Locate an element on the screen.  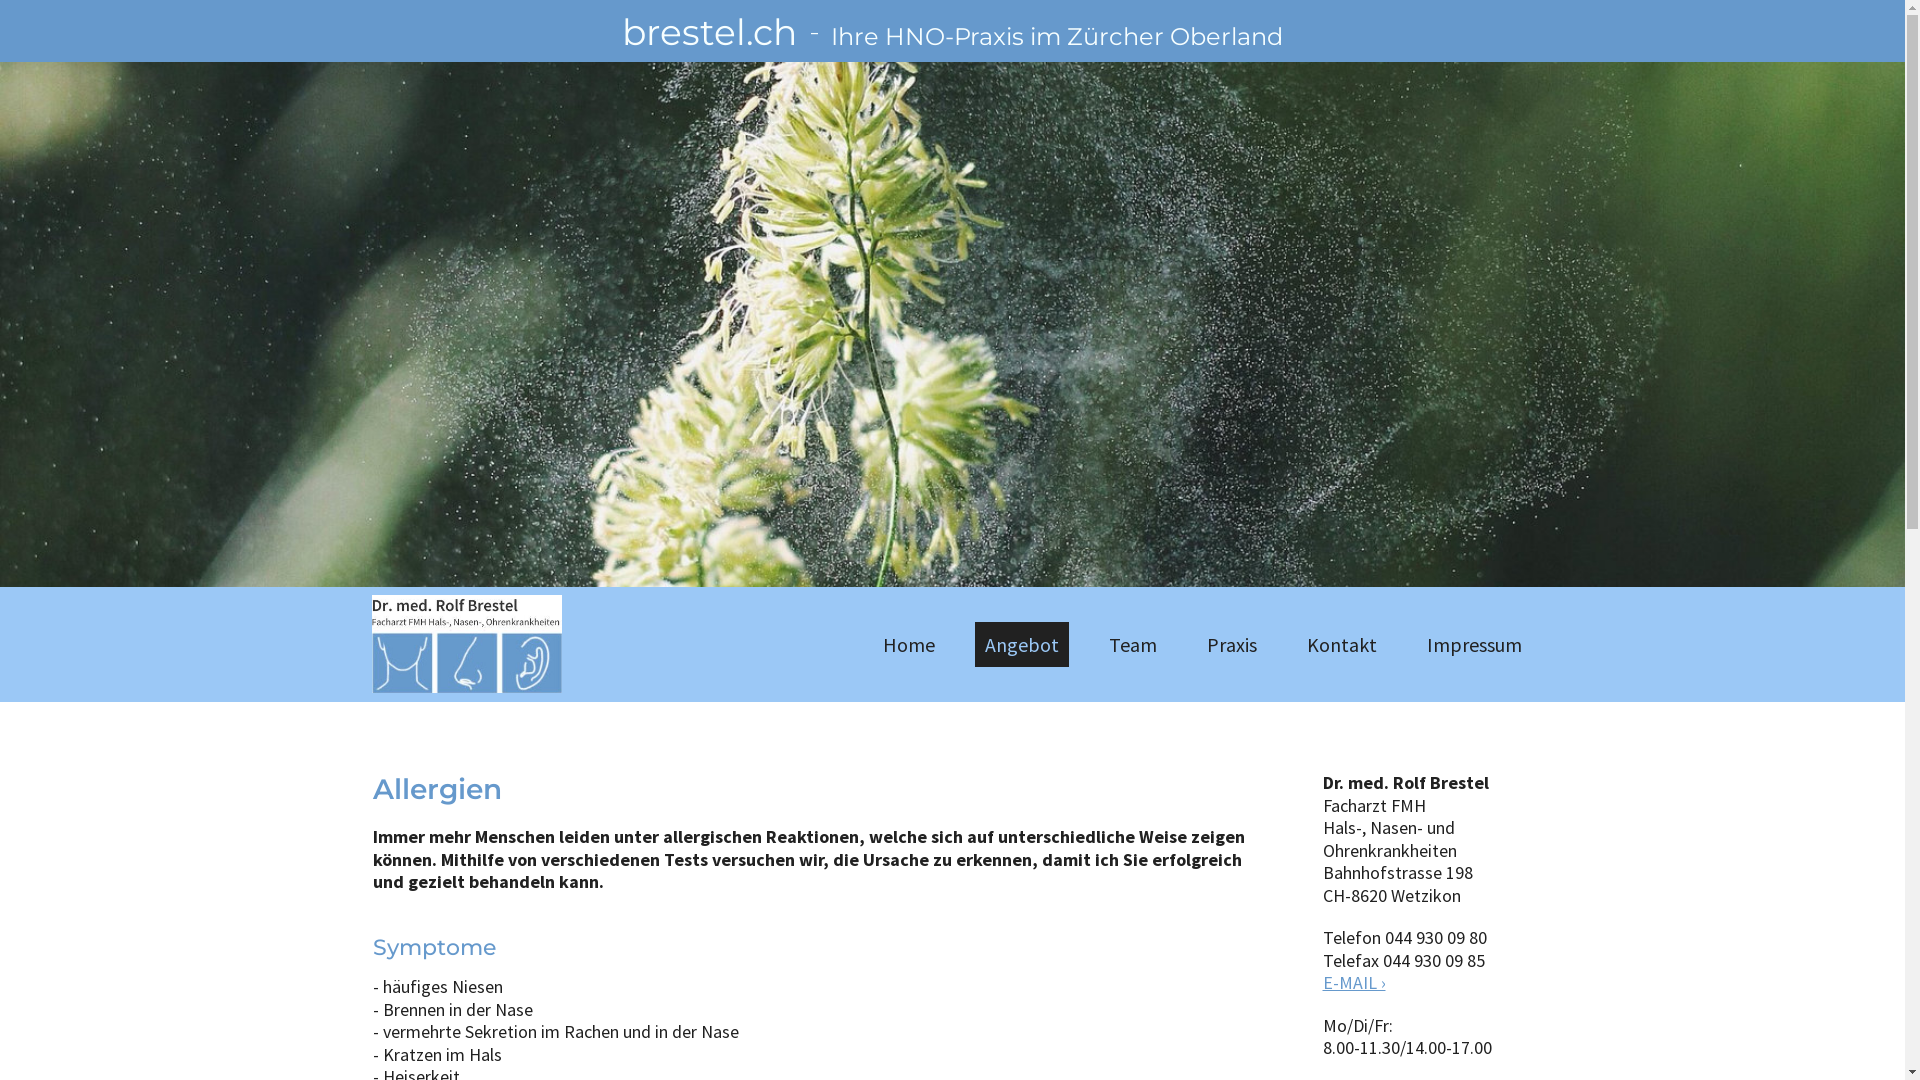
Home is located at coordinates (909, 644).